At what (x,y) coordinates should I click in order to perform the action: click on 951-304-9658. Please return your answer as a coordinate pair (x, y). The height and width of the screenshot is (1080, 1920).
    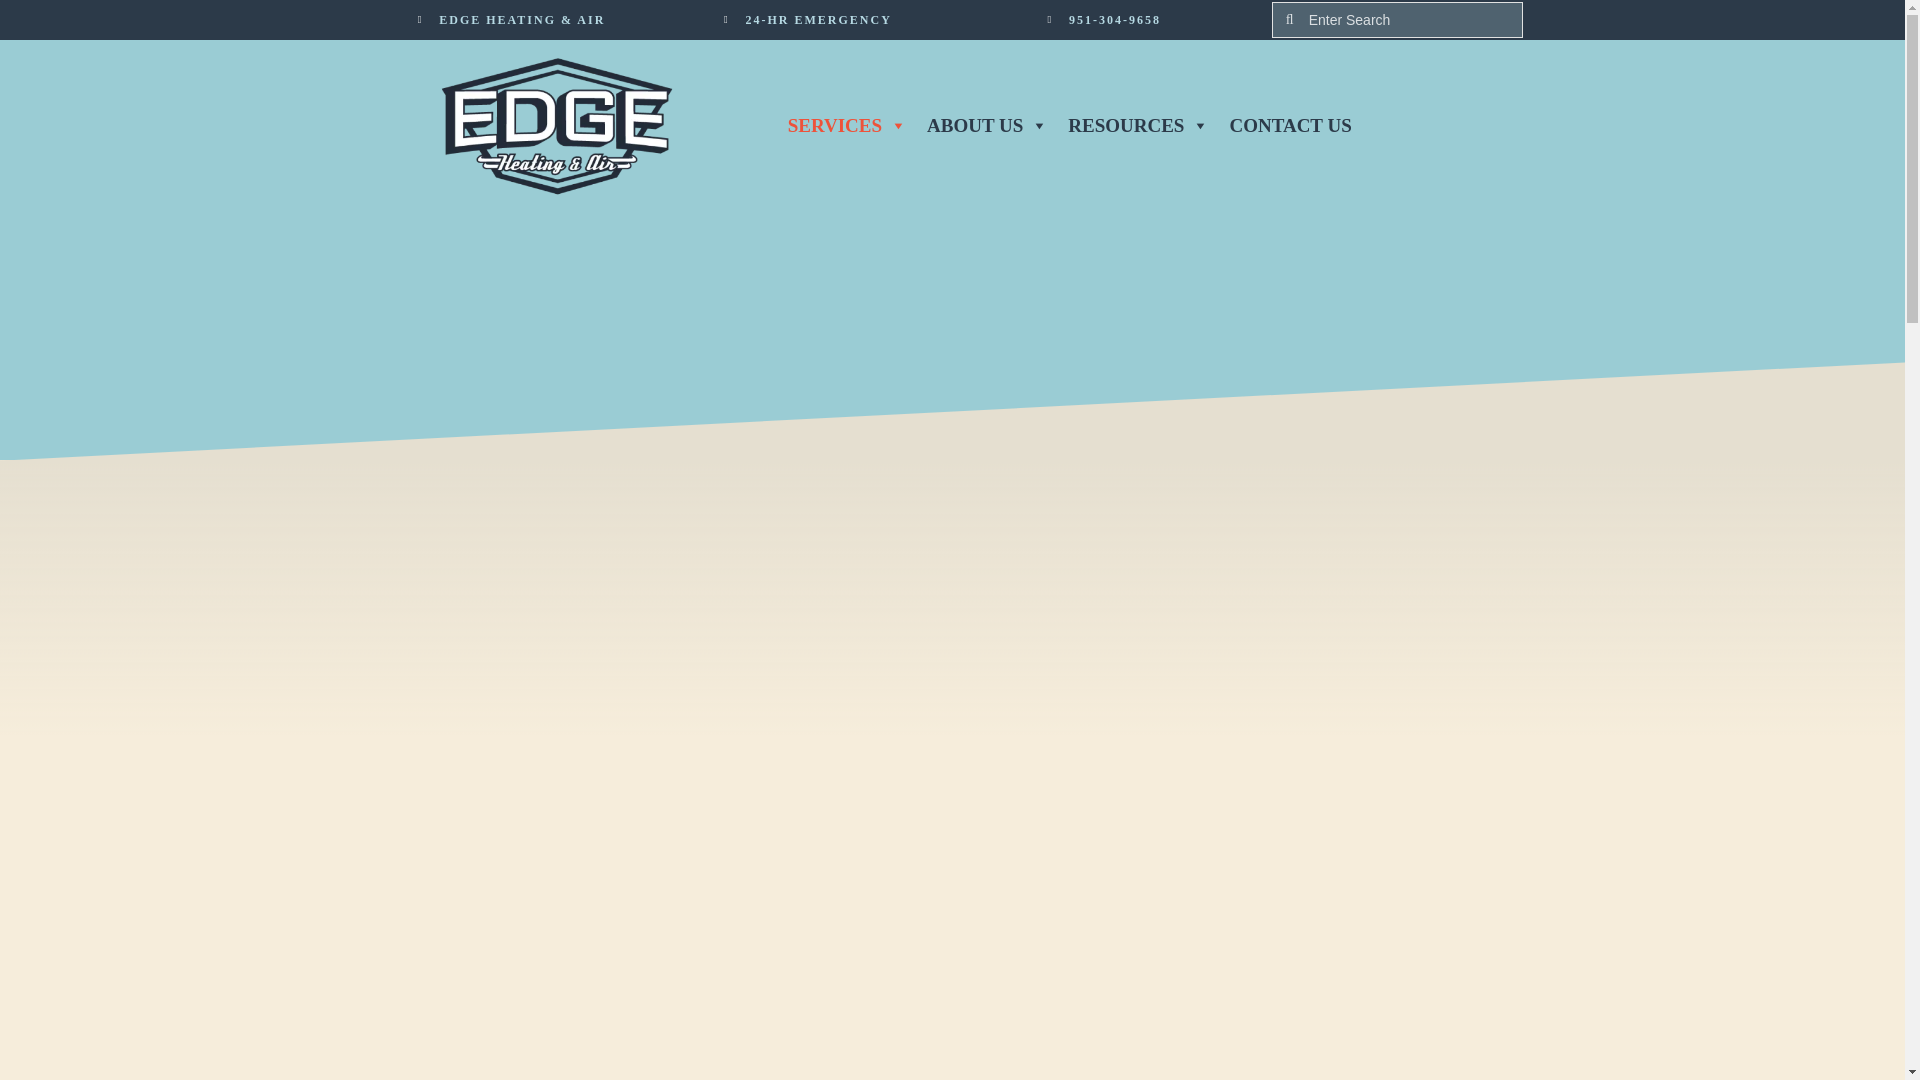
    Looking at the image, I should click on (1115, 20).